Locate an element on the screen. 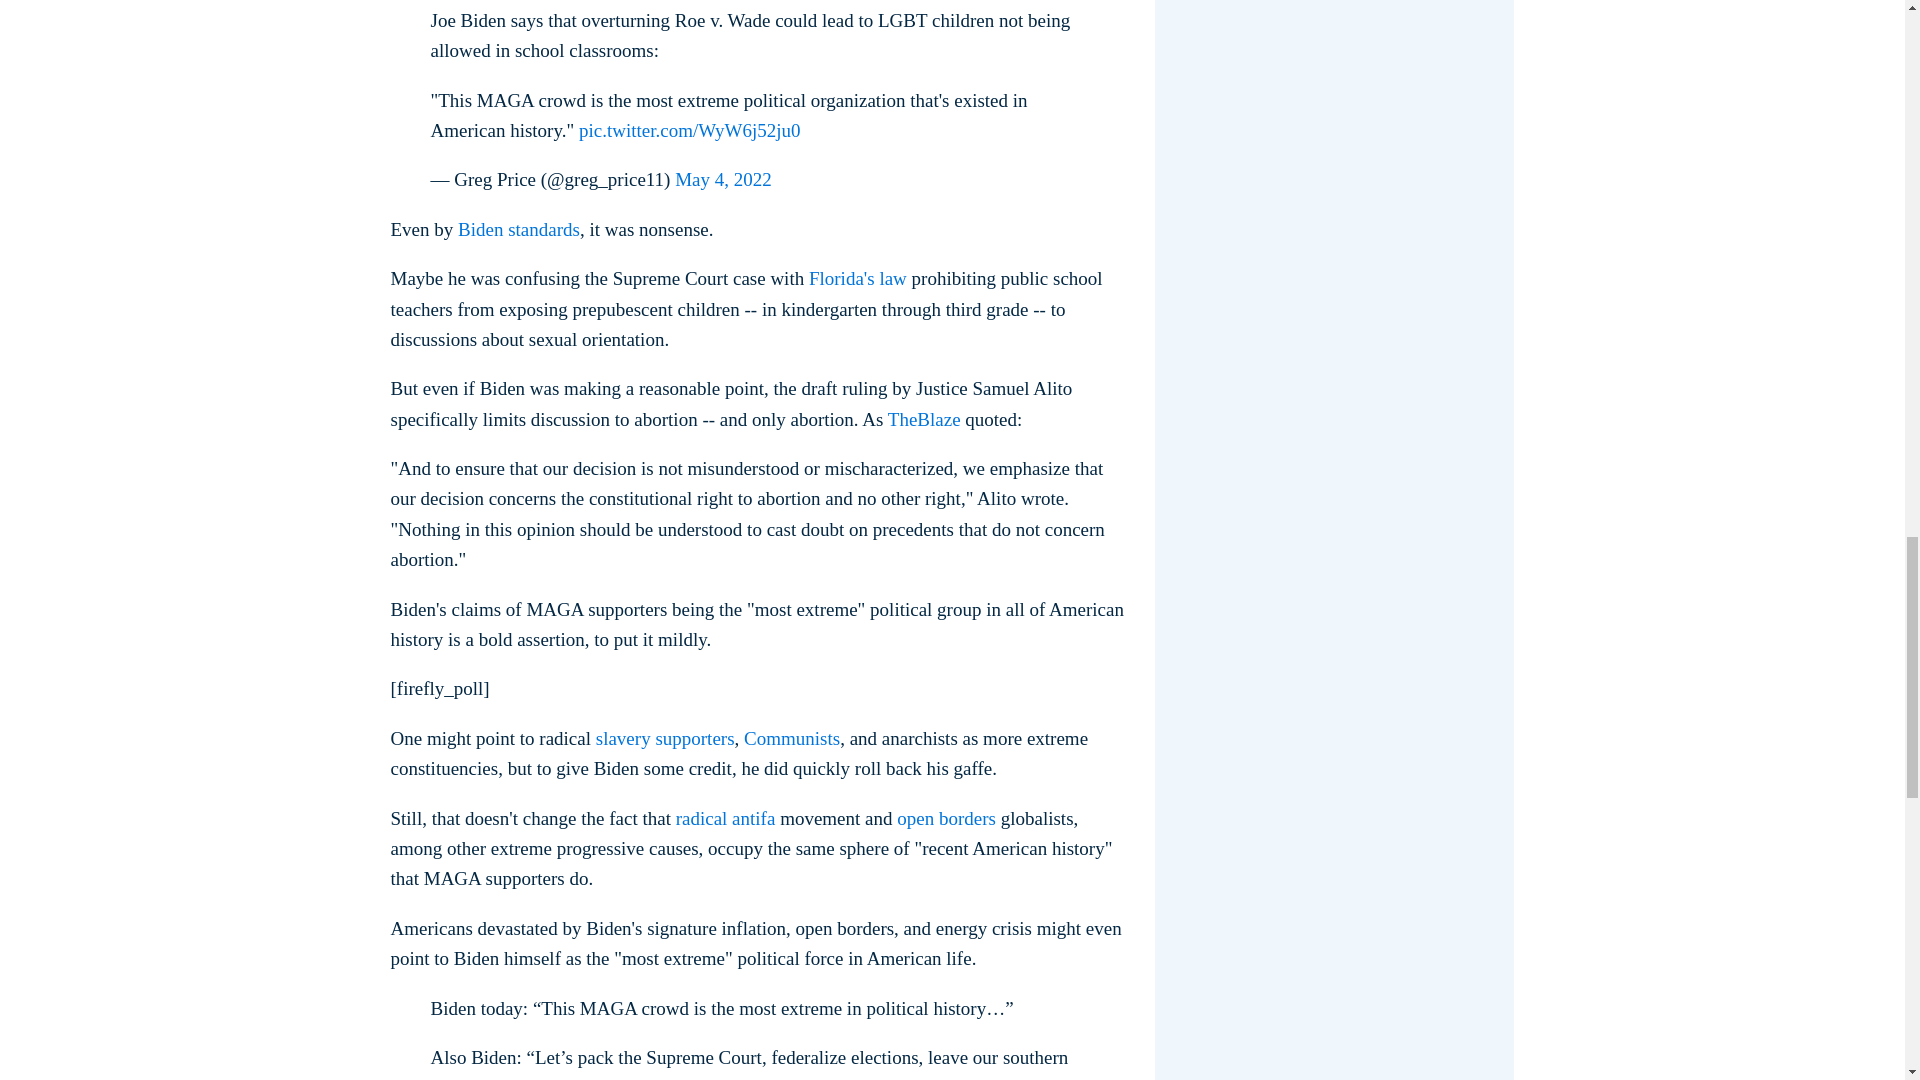 Image resolution: width=1920 pixels, height=1080 pixels. Florida's law is located at coordinates (857, 278).